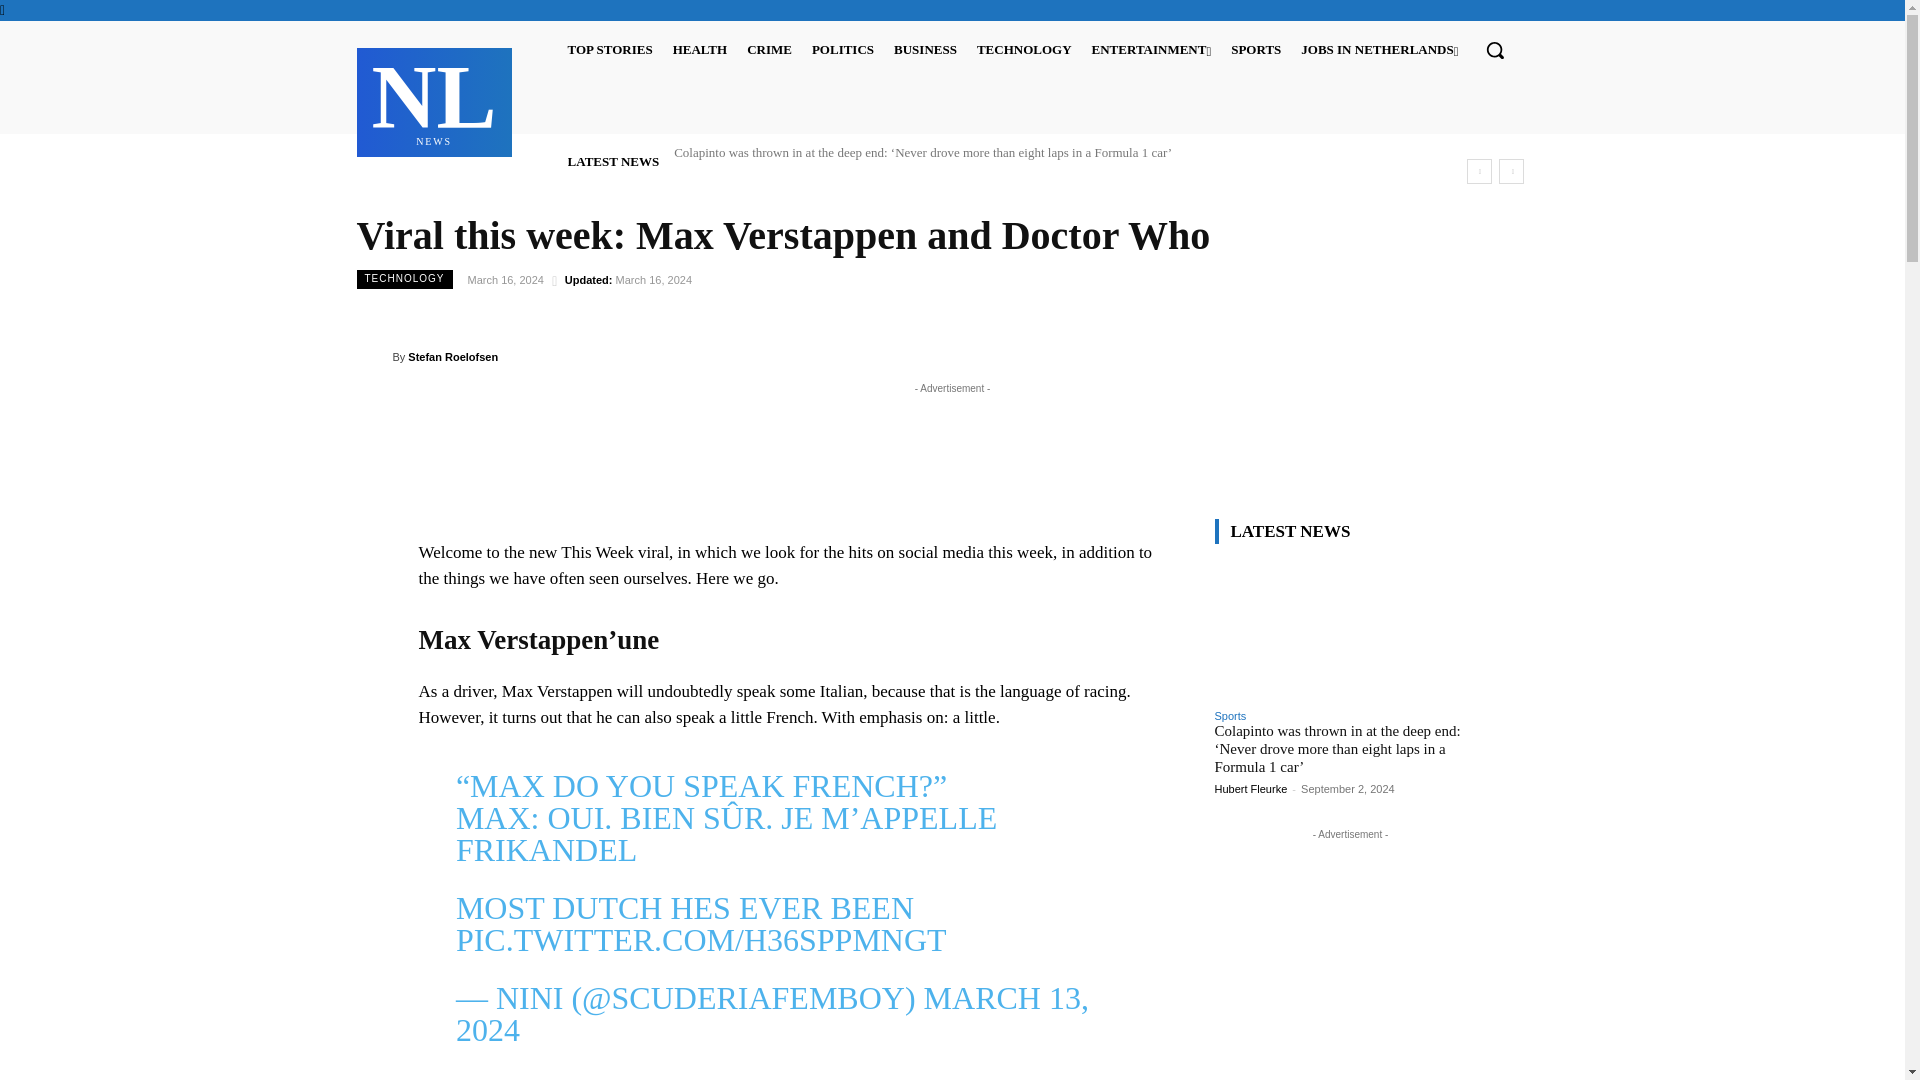  I want to click on HEALTH, so click(700, 48).